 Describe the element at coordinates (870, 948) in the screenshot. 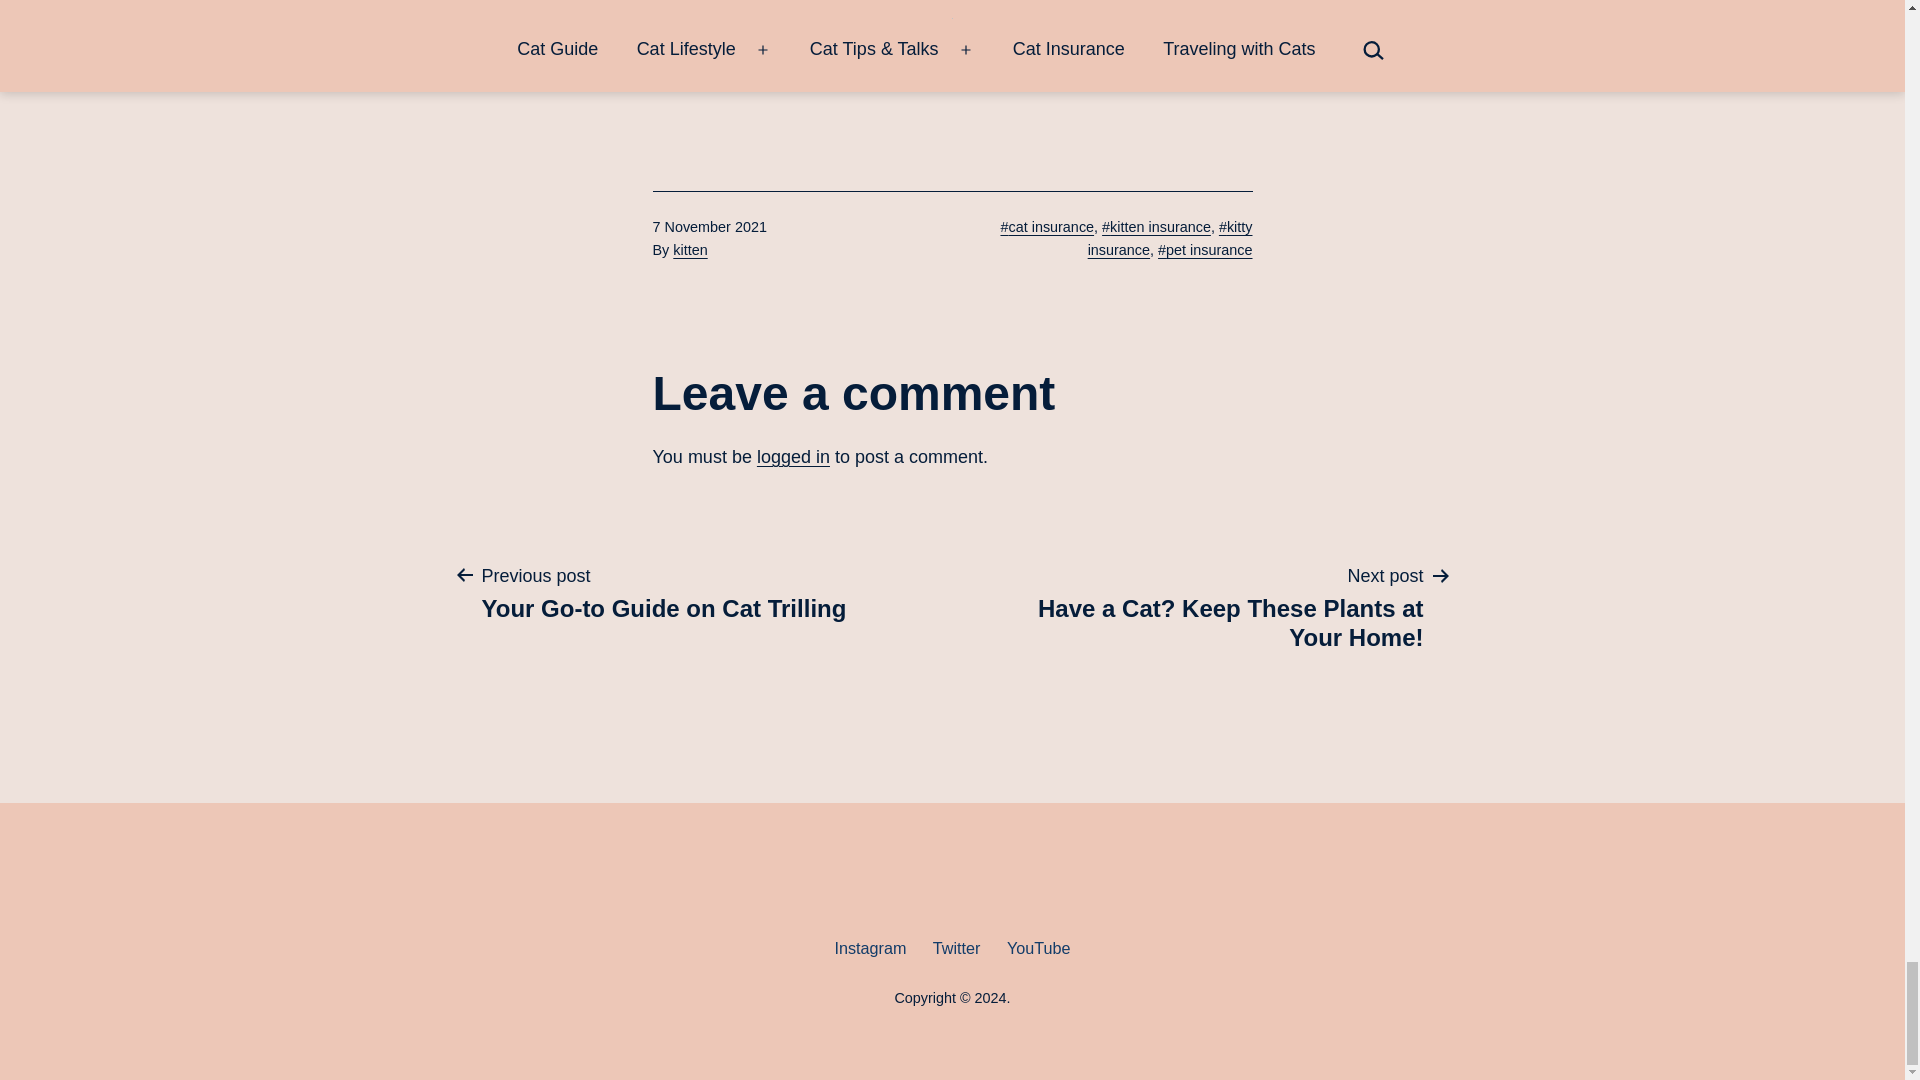

I see `logged in` at that location.